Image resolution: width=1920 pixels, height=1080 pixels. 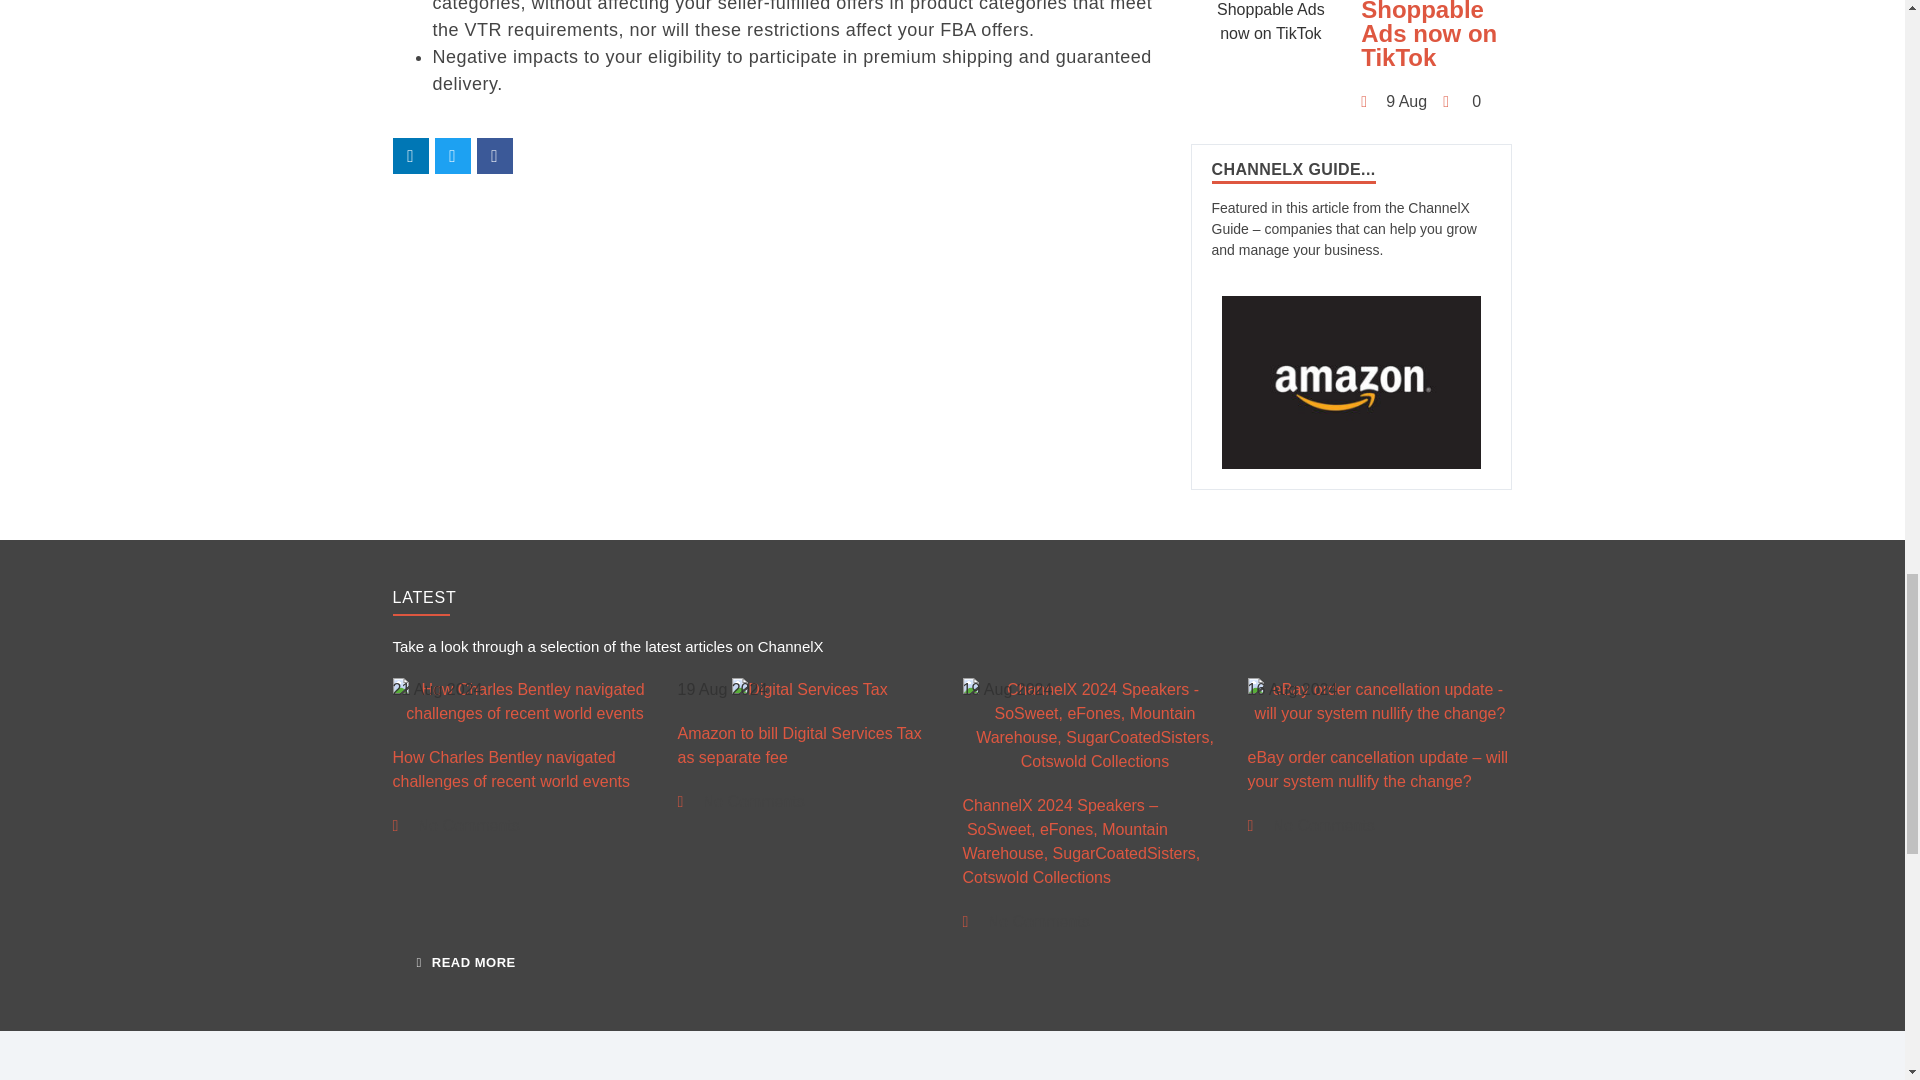 I want to click on Amazon Shoppable Ads now on TikTok, so click(x=1270, y=23).